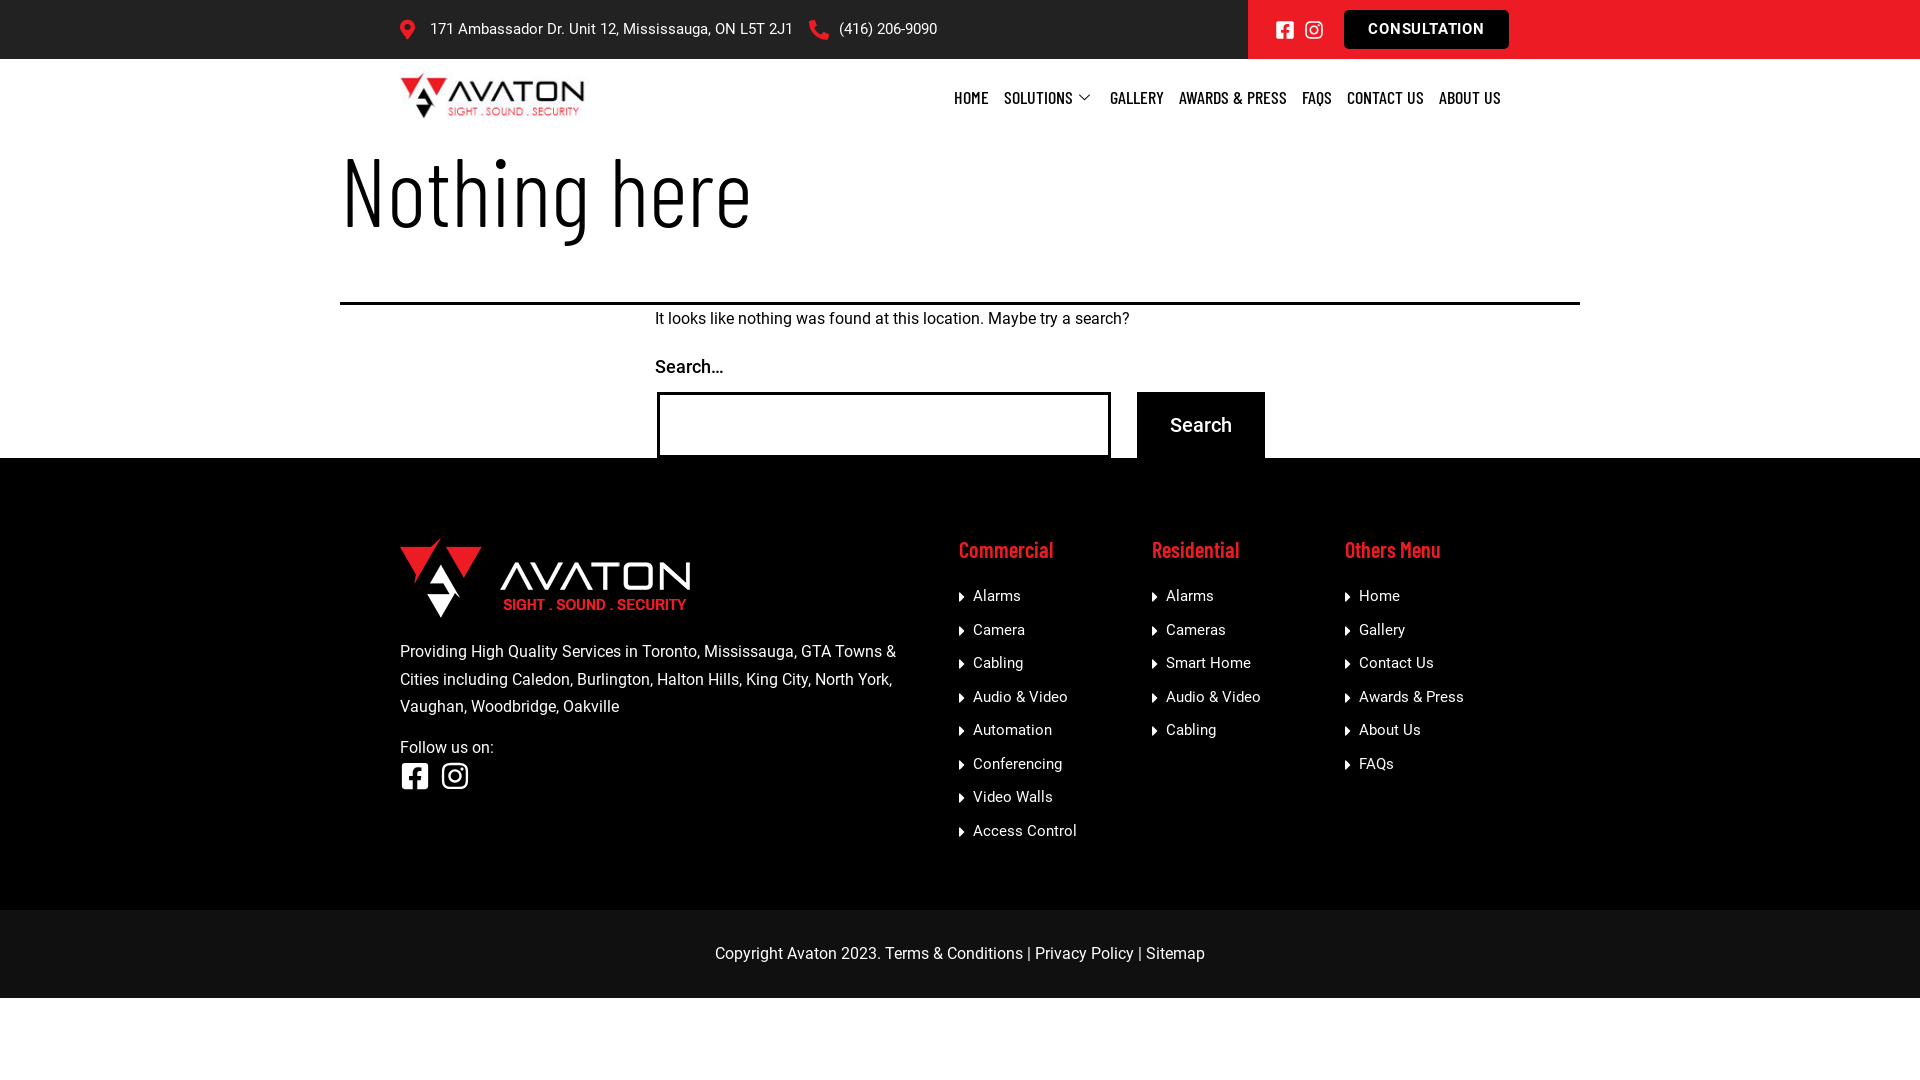 Image resolution: width=1920 pixels, height=1080 pixels. Describe the element at coordinates (1426, 30) in the screenshot. I see `CONSULTATION` at that location.